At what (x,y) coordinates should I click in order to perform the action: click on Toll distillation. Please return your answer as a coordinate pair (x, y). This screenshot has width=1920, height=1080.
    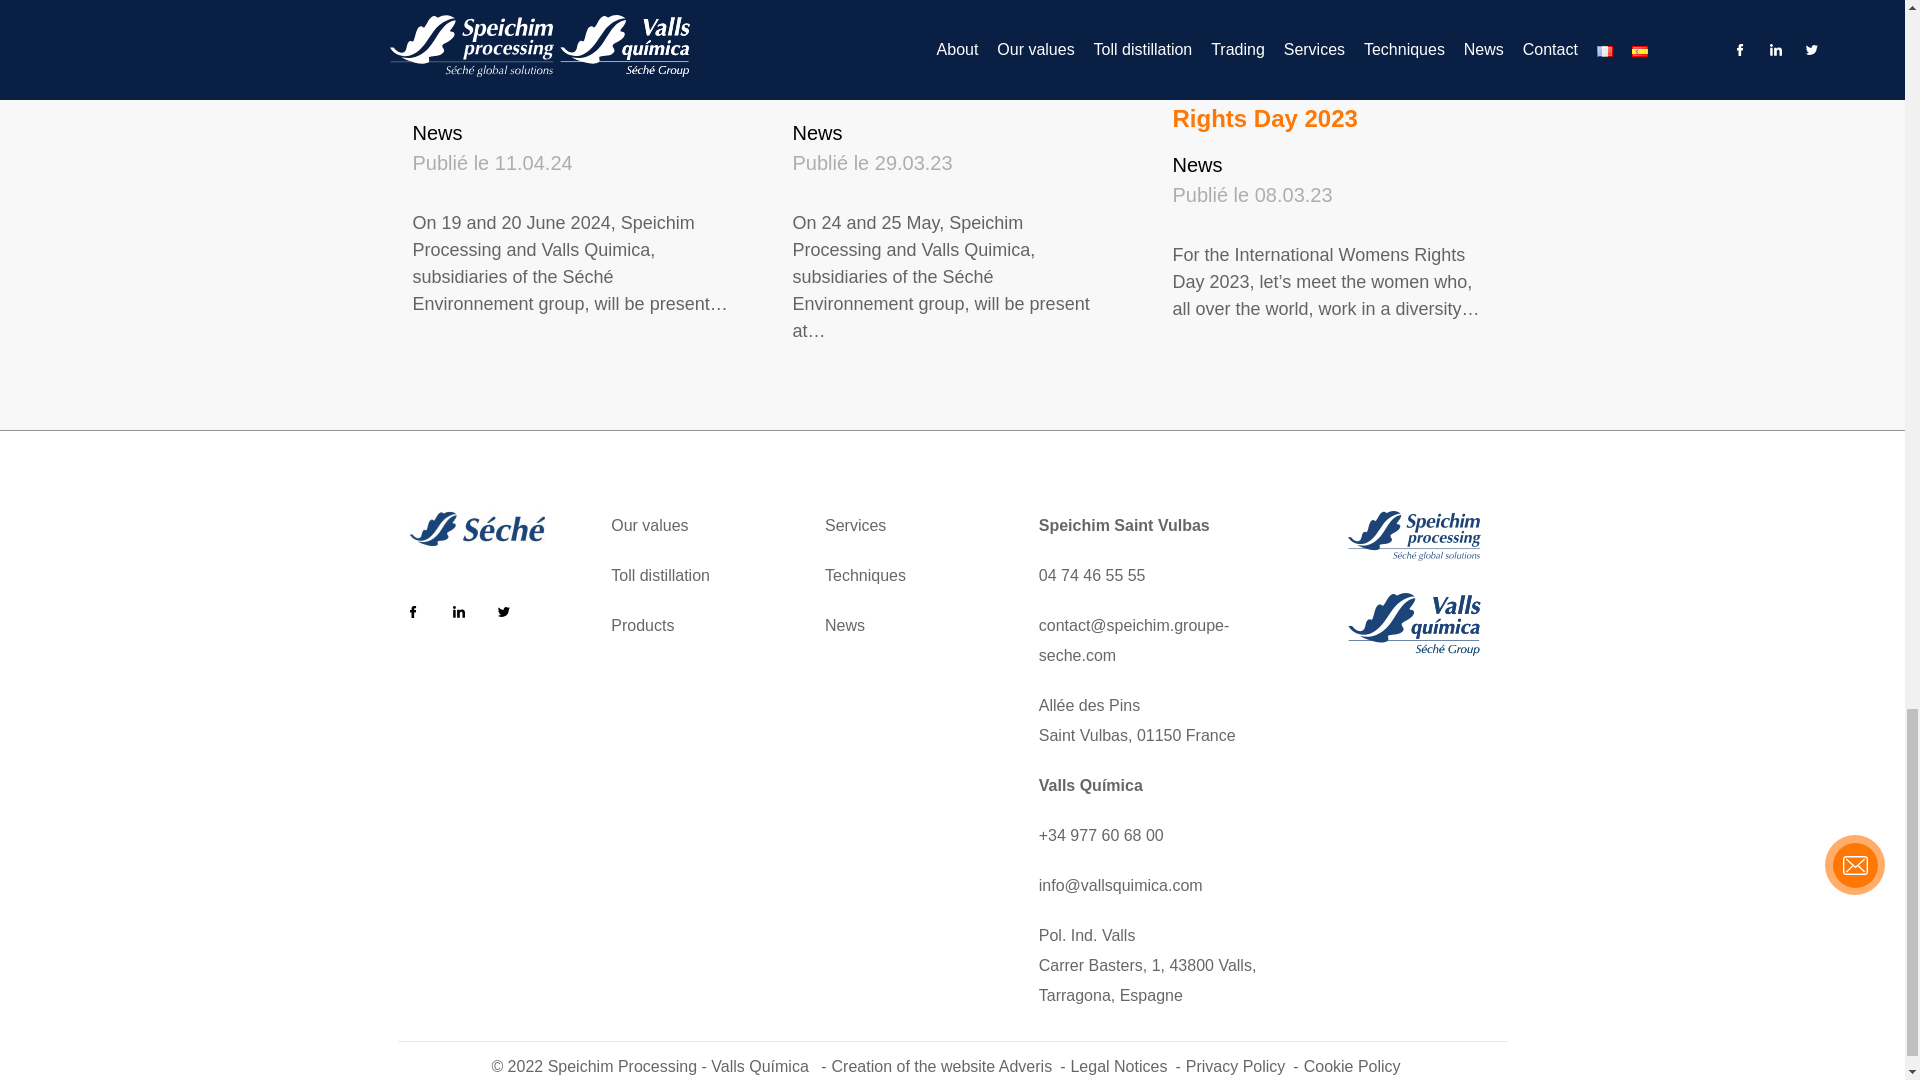
    Looking at the image, I should click on (660, 575).